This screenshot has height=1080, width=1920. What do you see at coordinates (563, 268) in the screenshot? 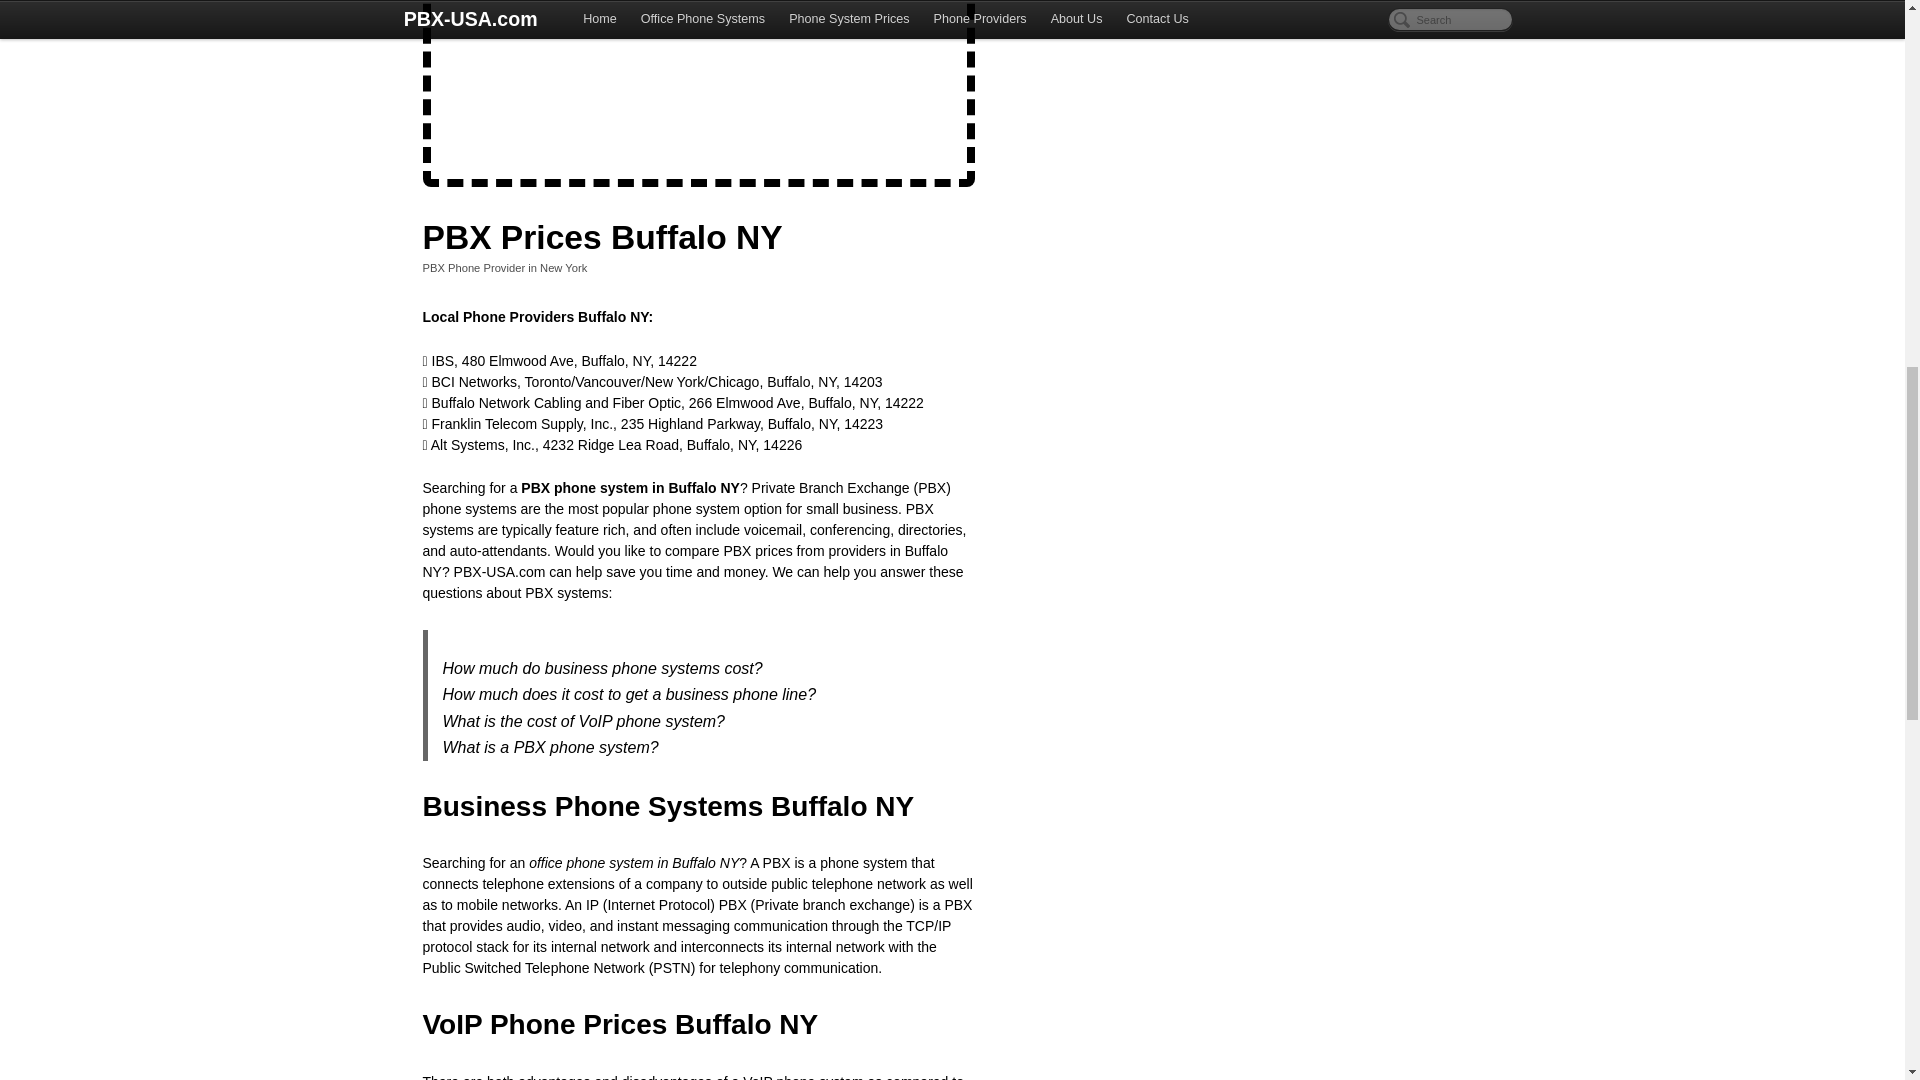
I see `New York` at bounding box center [563, 268].